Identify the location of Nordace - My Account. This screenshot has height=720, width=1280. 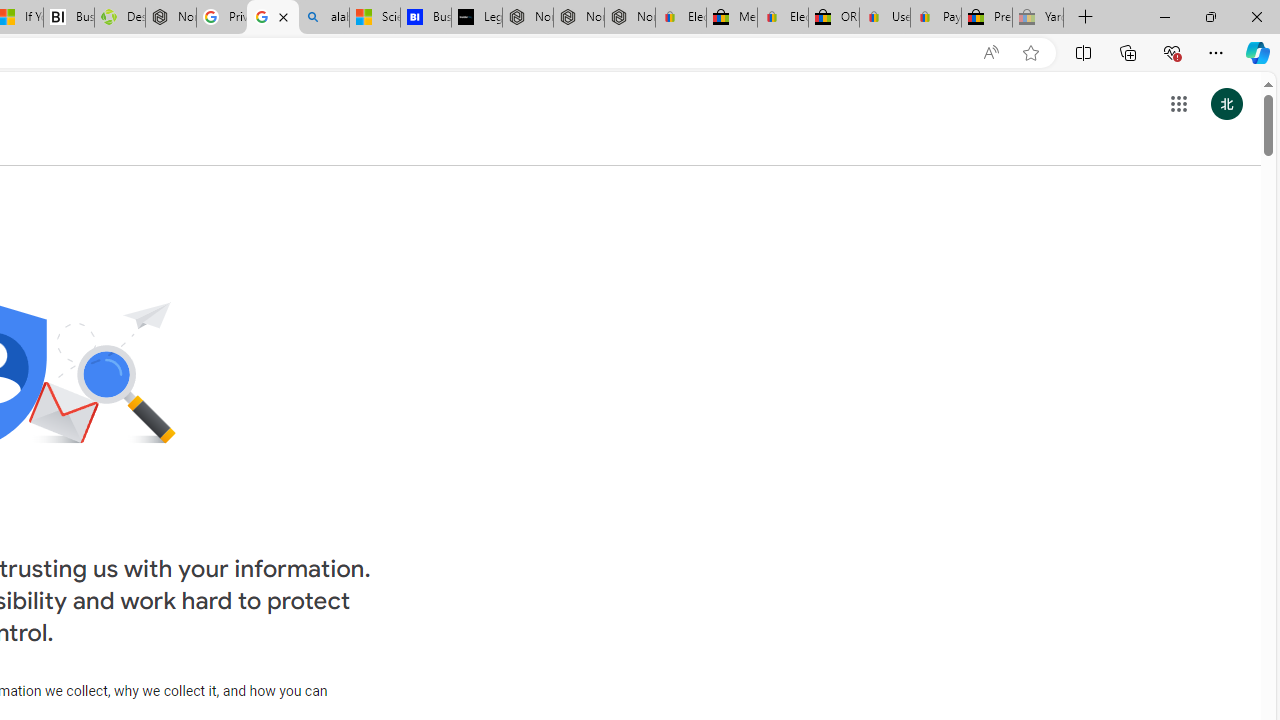
(170, 18).